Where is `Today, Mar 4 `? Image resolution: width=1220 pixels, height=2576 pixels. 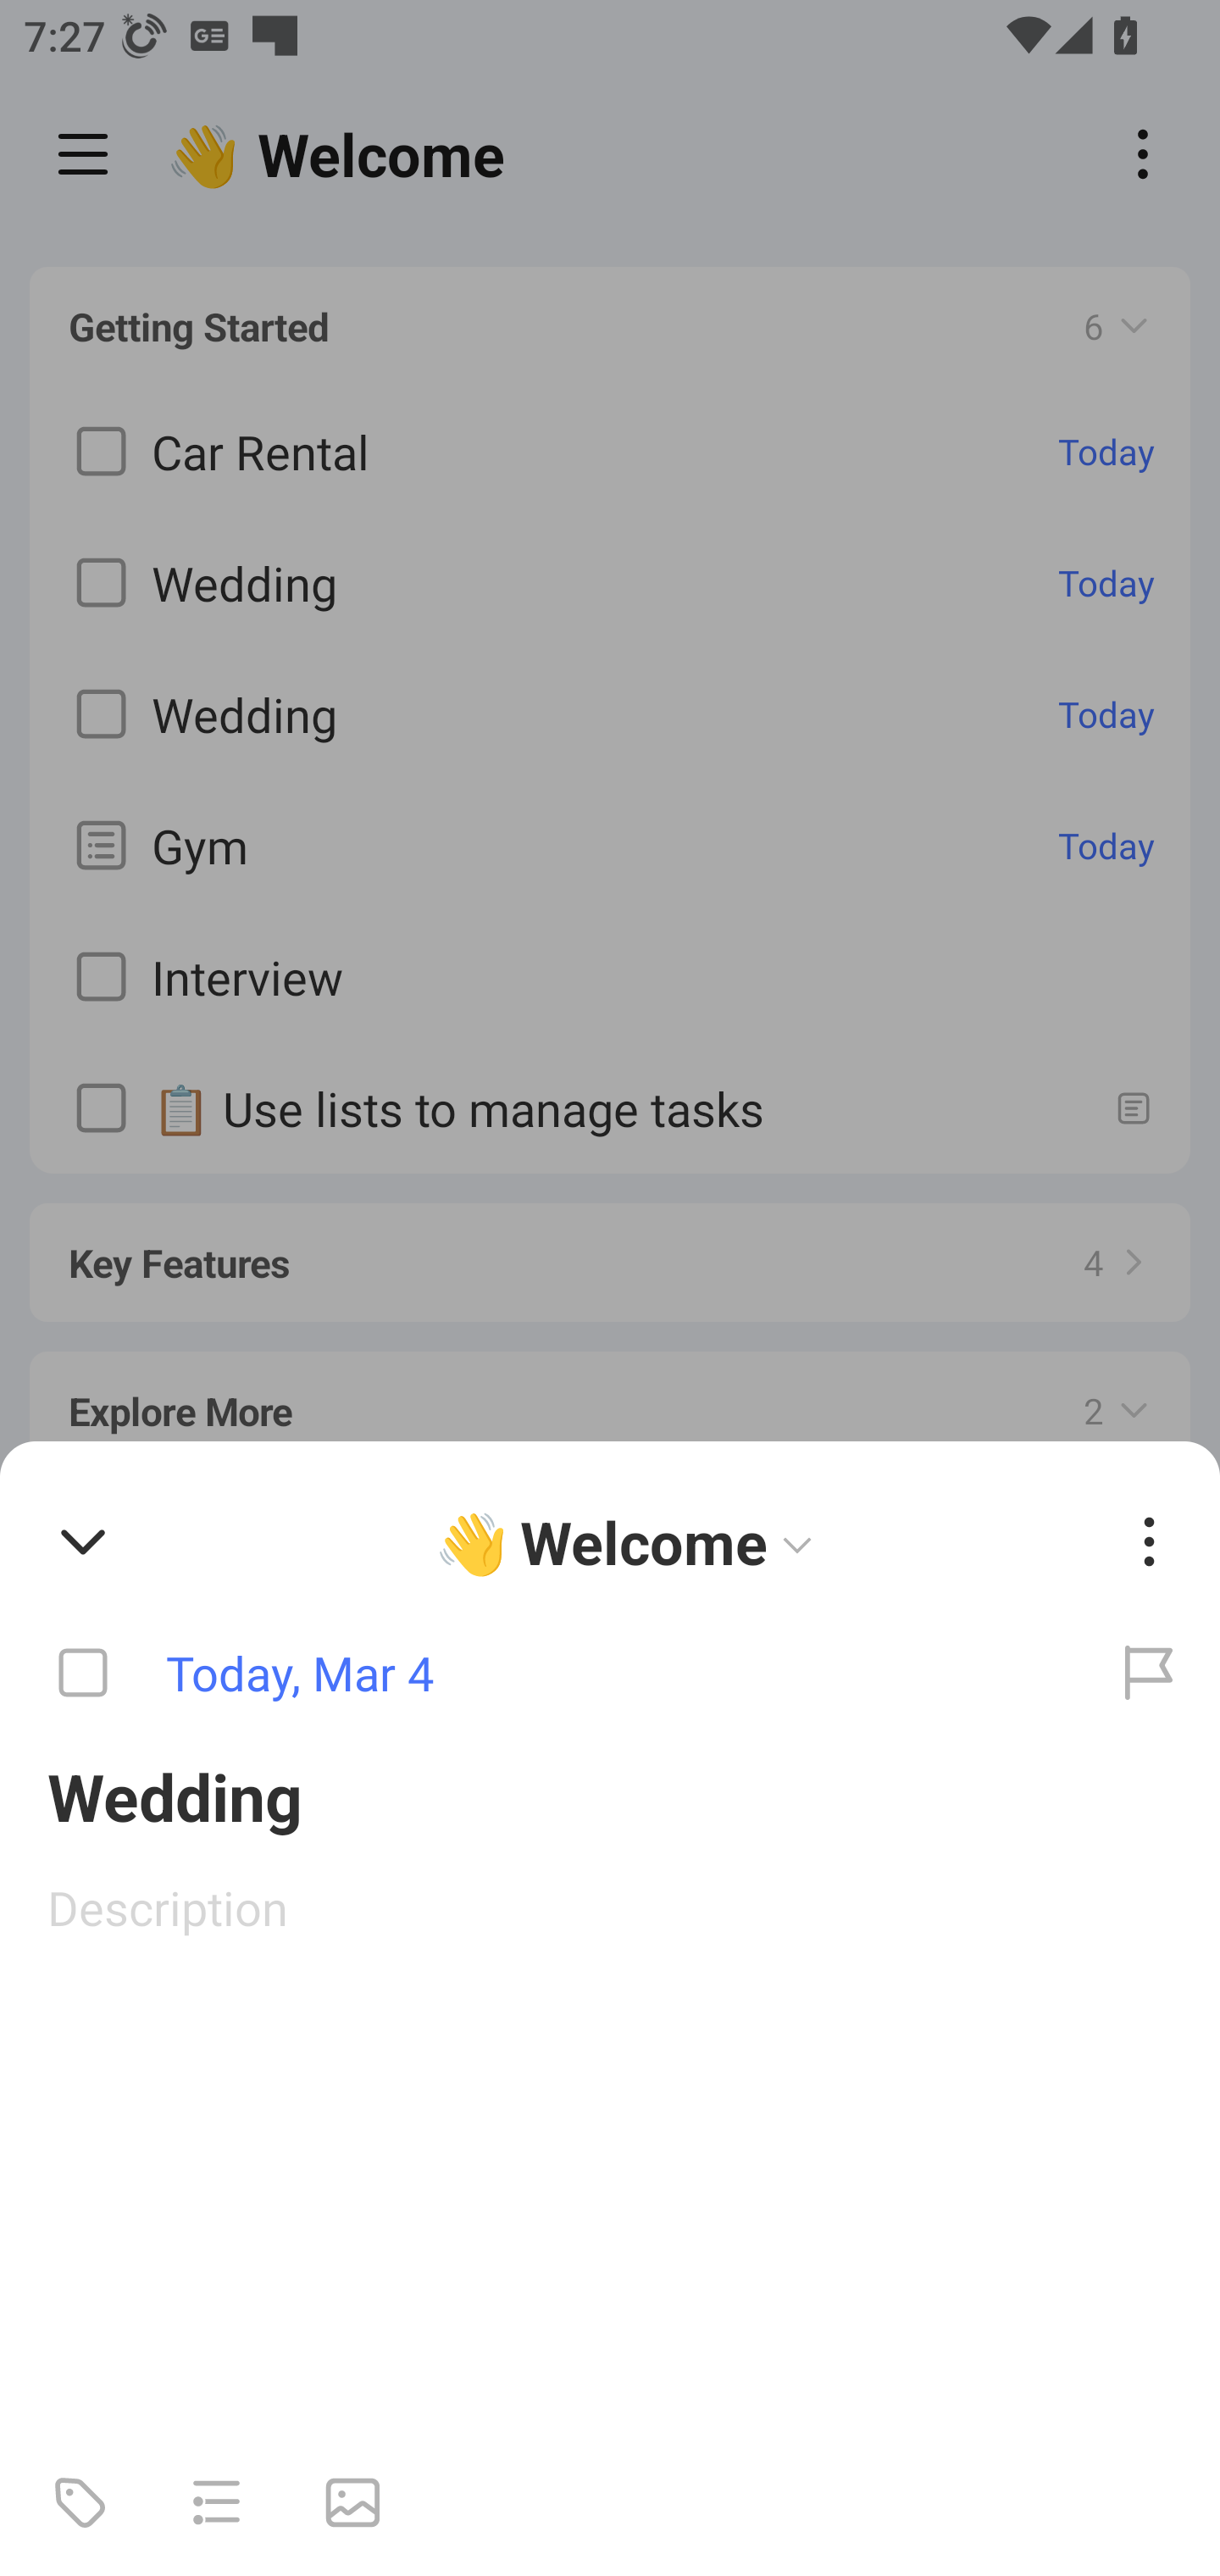
Today, Mar 4  is located at coordinates (539, 1674).